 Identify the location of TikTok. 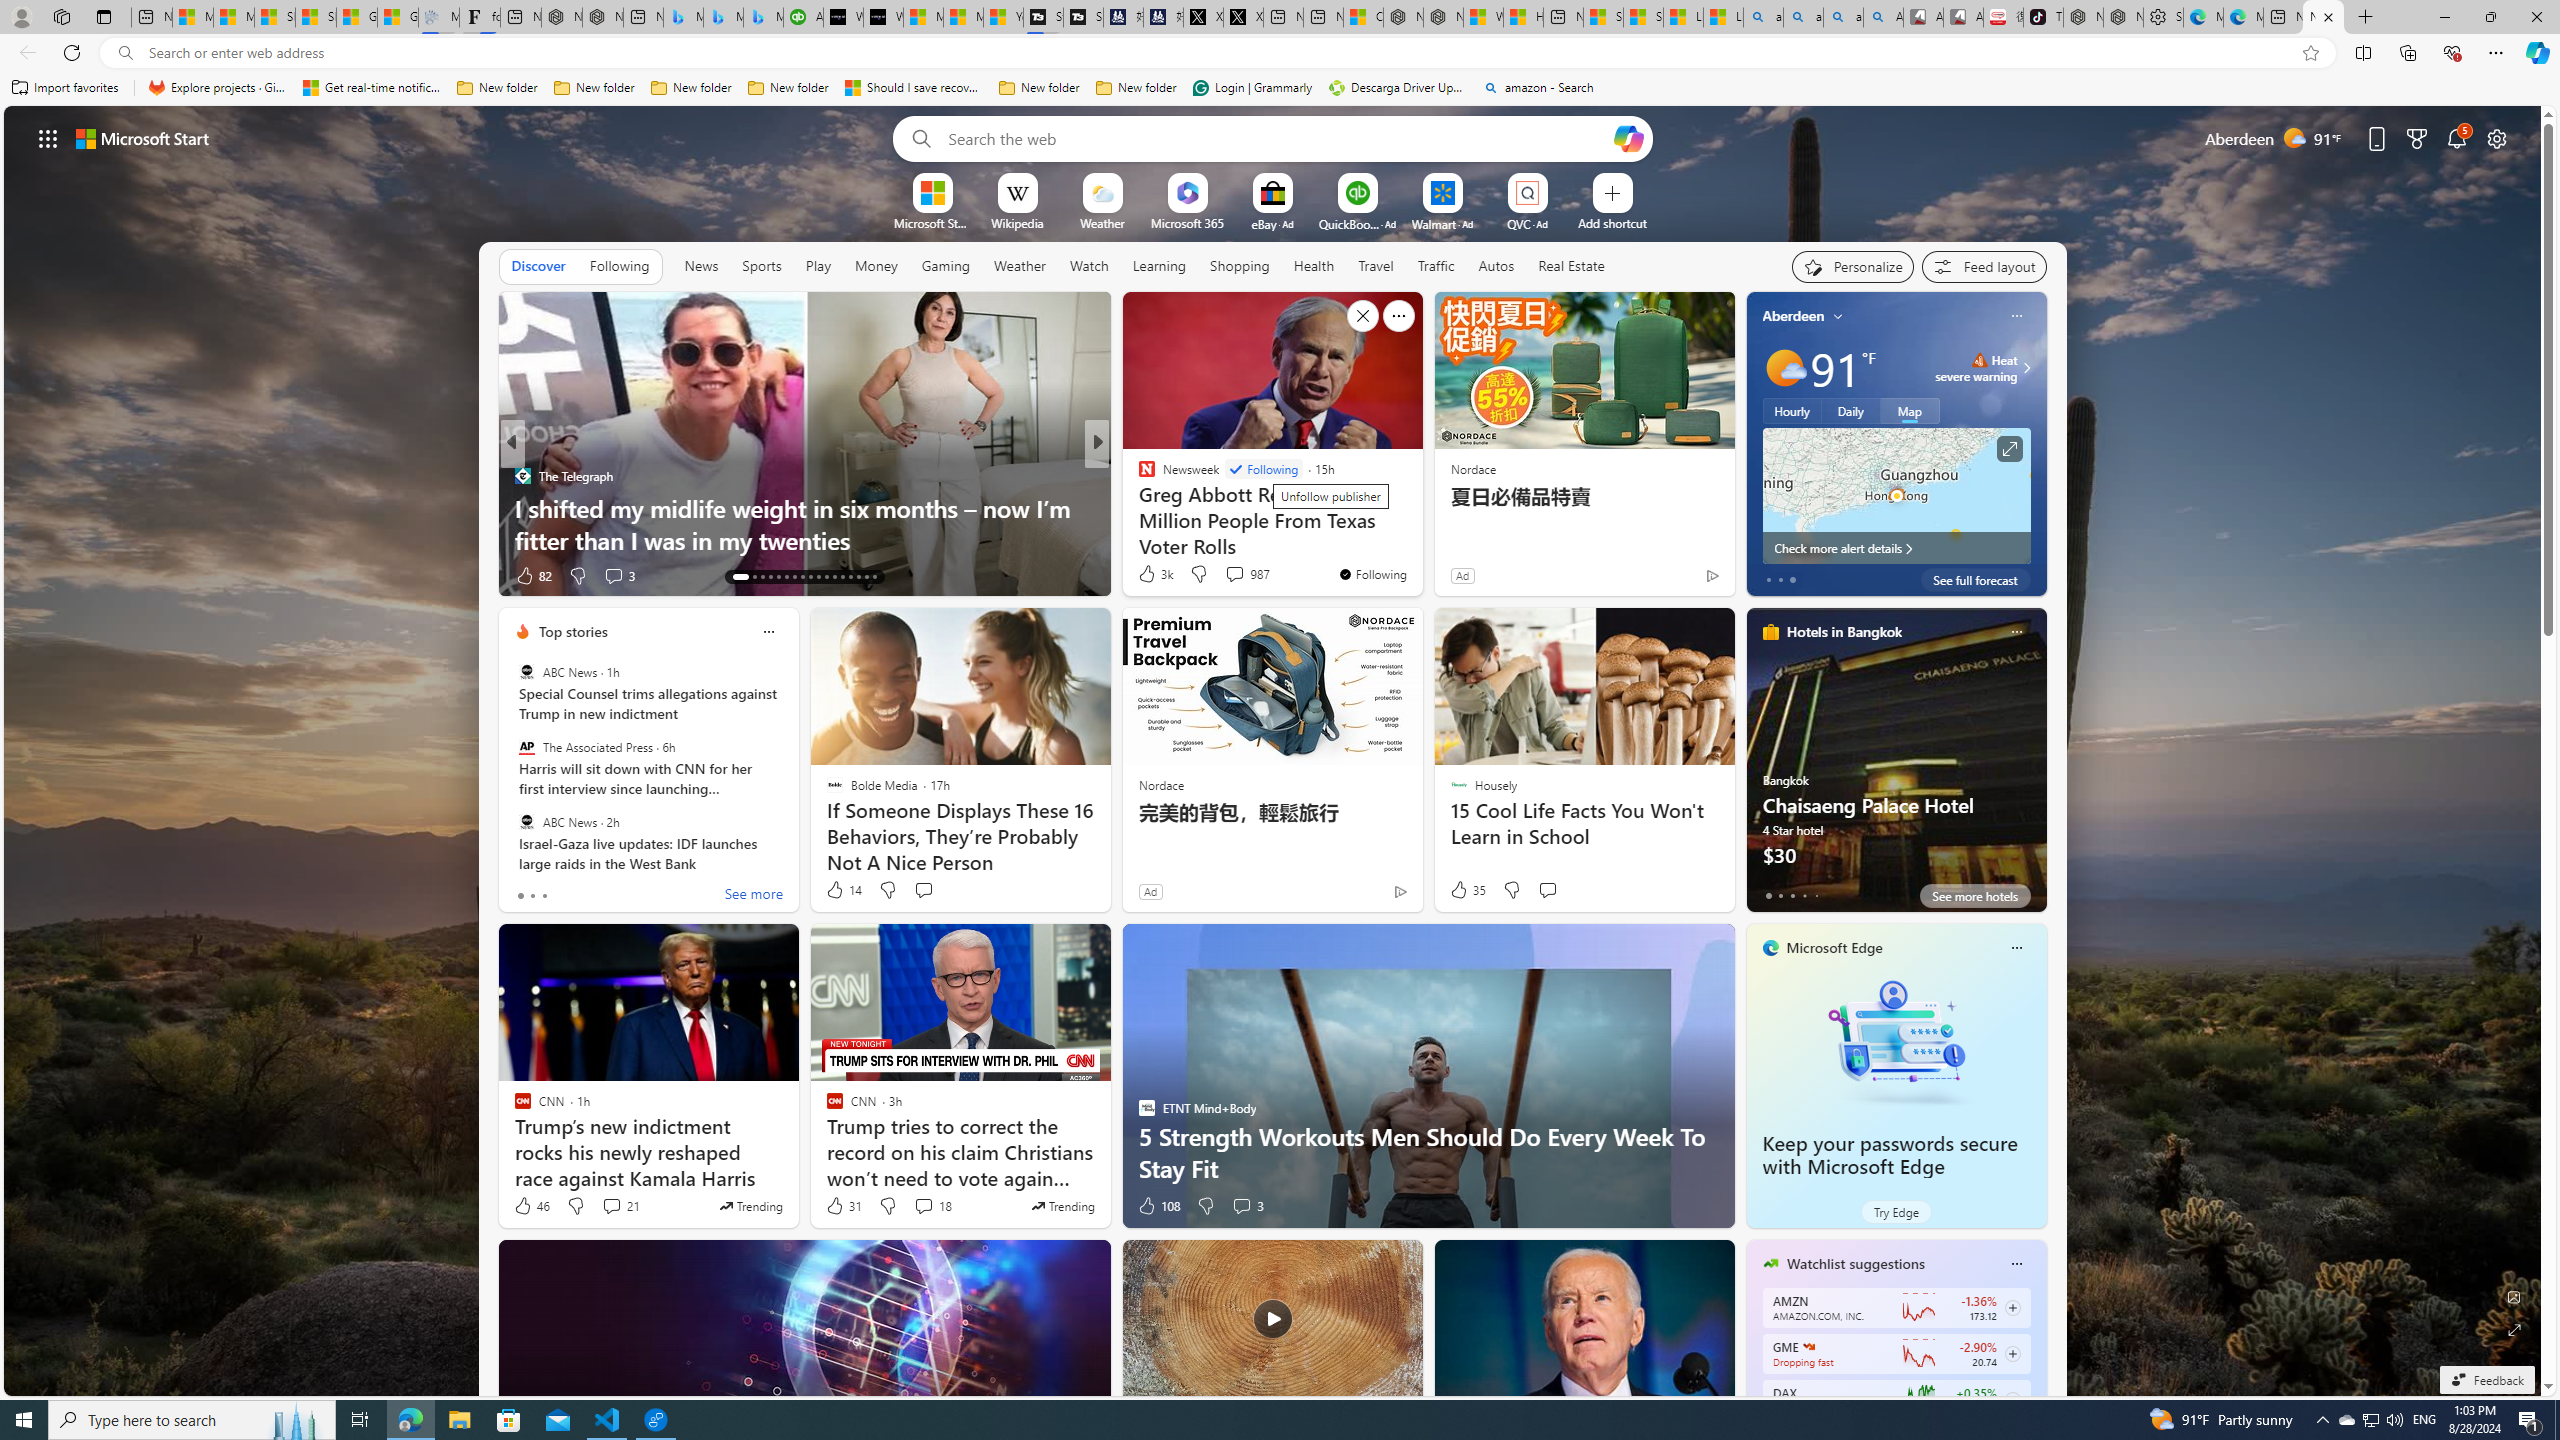
(2042, 17).